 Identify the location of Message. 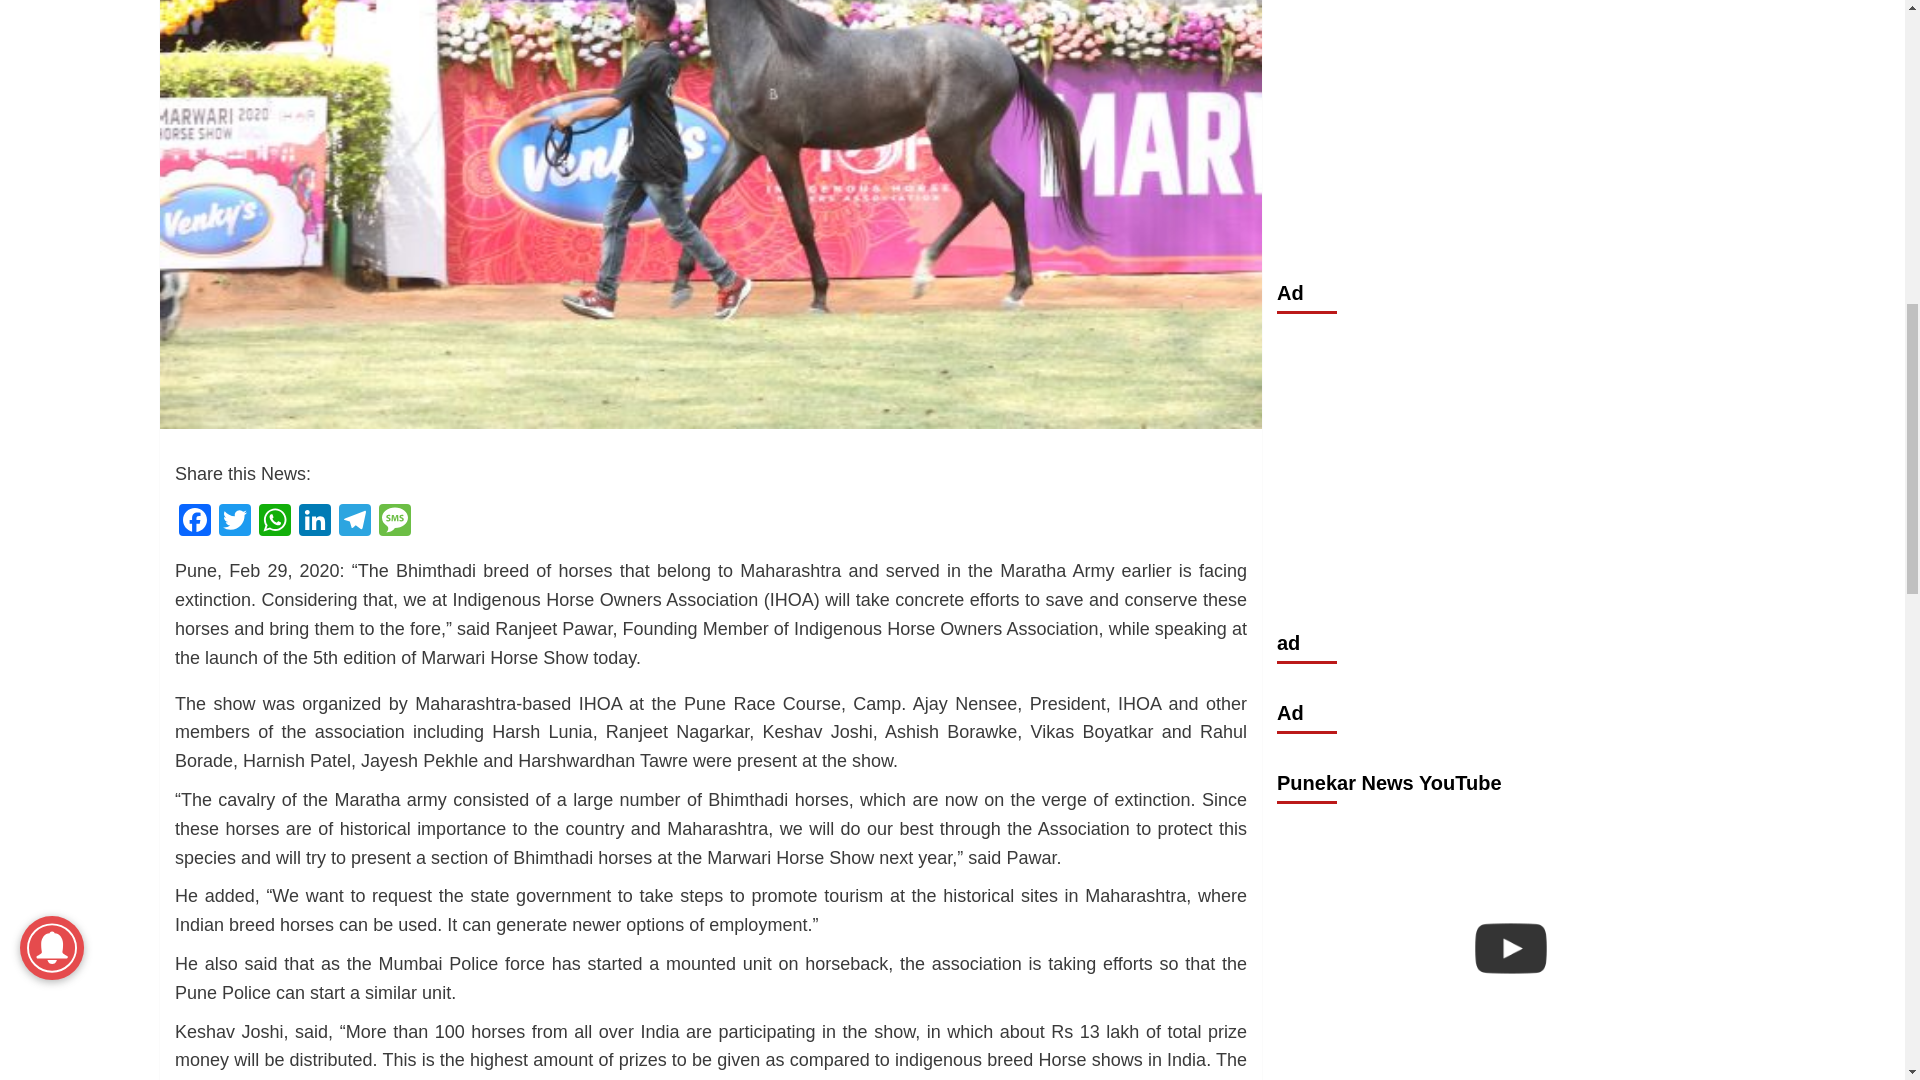
(394, 522).